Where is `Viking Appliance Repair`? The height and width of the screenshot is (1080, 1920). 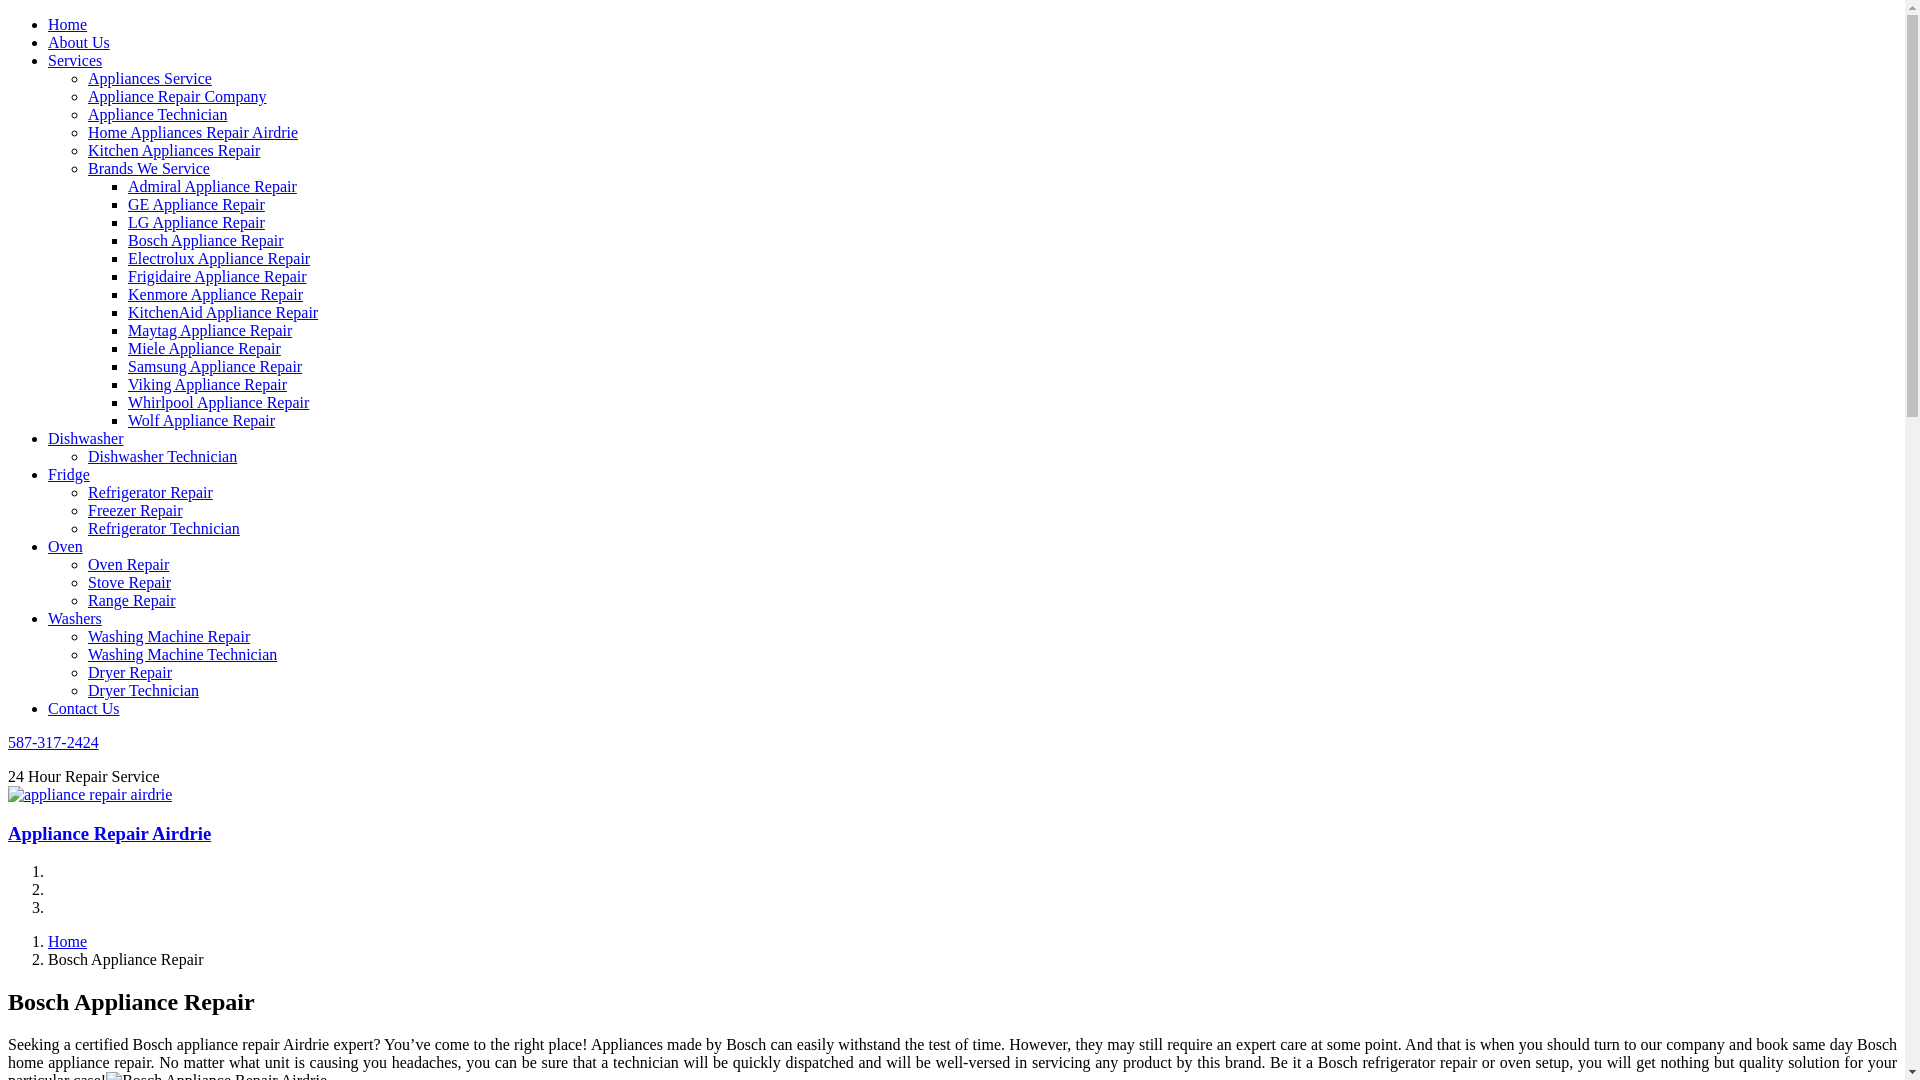 Viking Appliance Repair is located at coordinates (208, 384).